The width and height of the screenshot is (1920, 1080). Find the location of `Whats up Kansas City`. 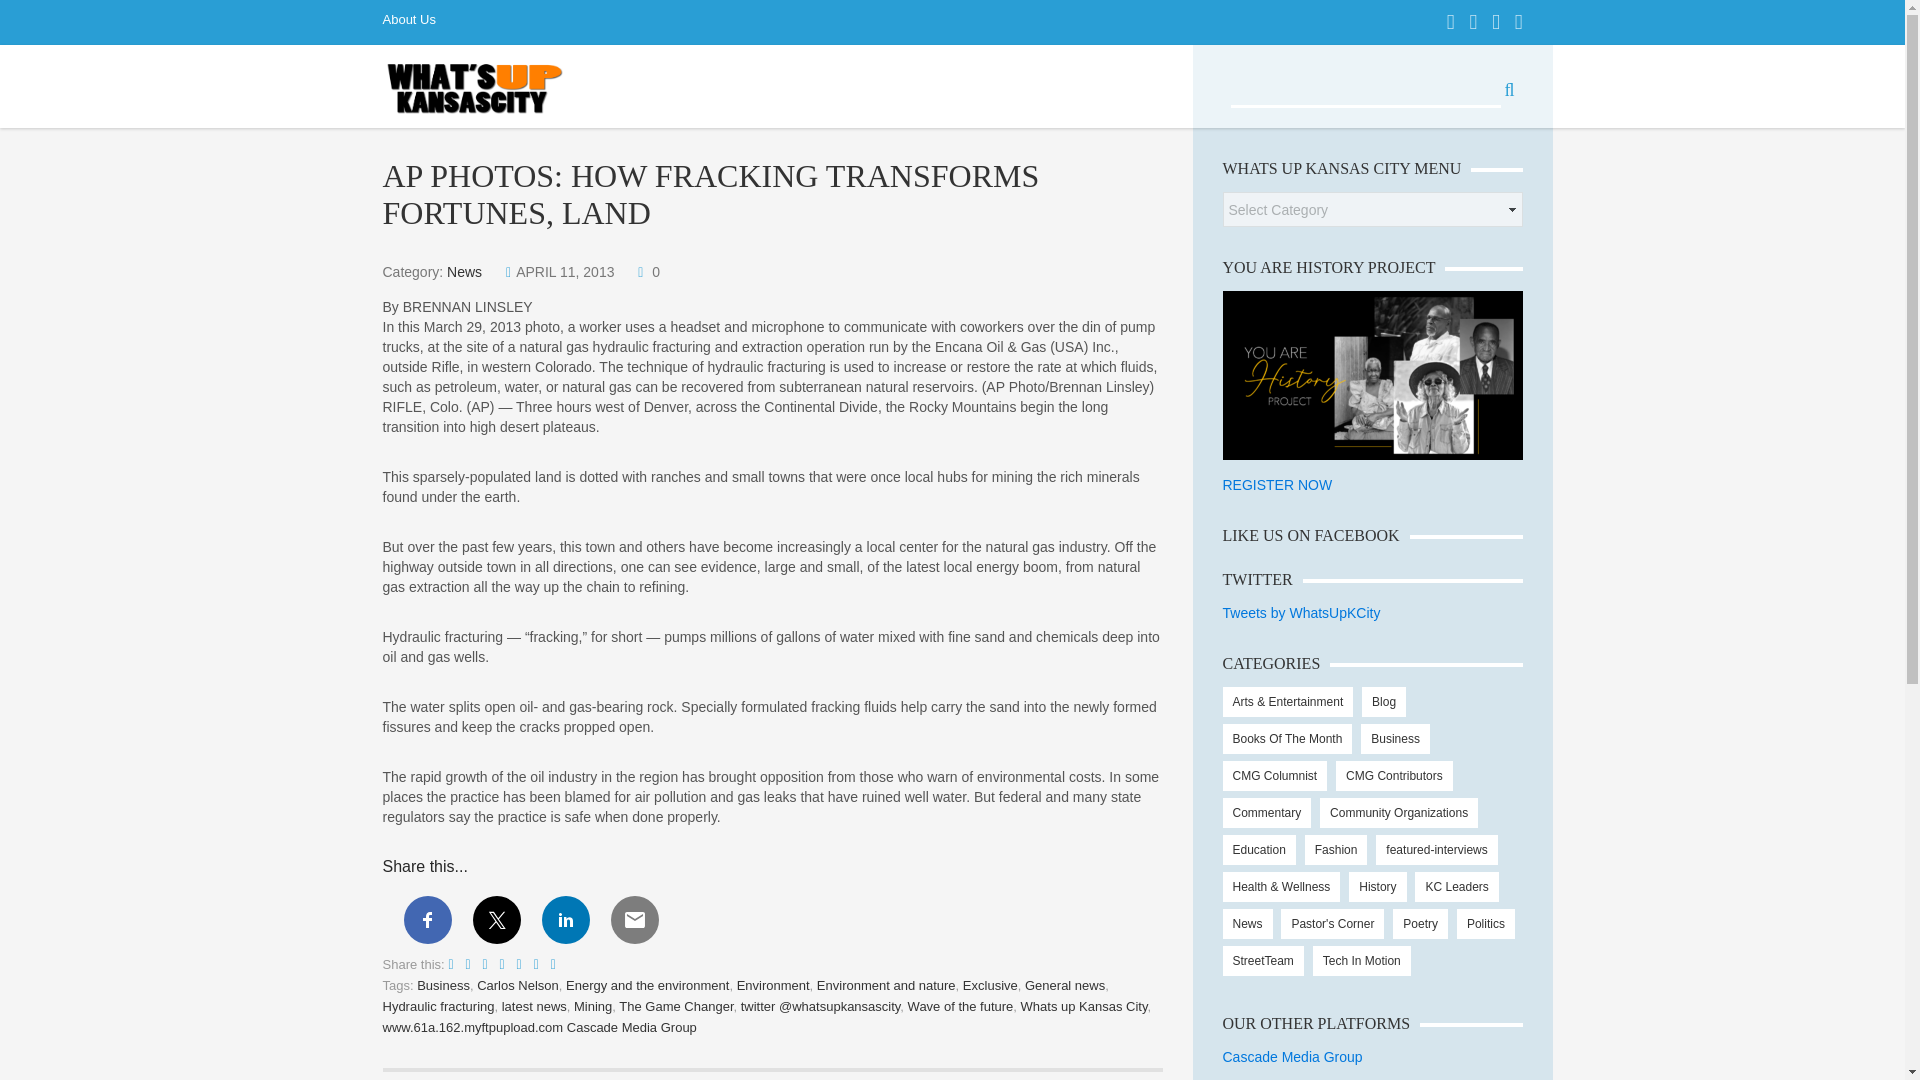

Whats up Kansas City is located at coordinates (1084, 1006).